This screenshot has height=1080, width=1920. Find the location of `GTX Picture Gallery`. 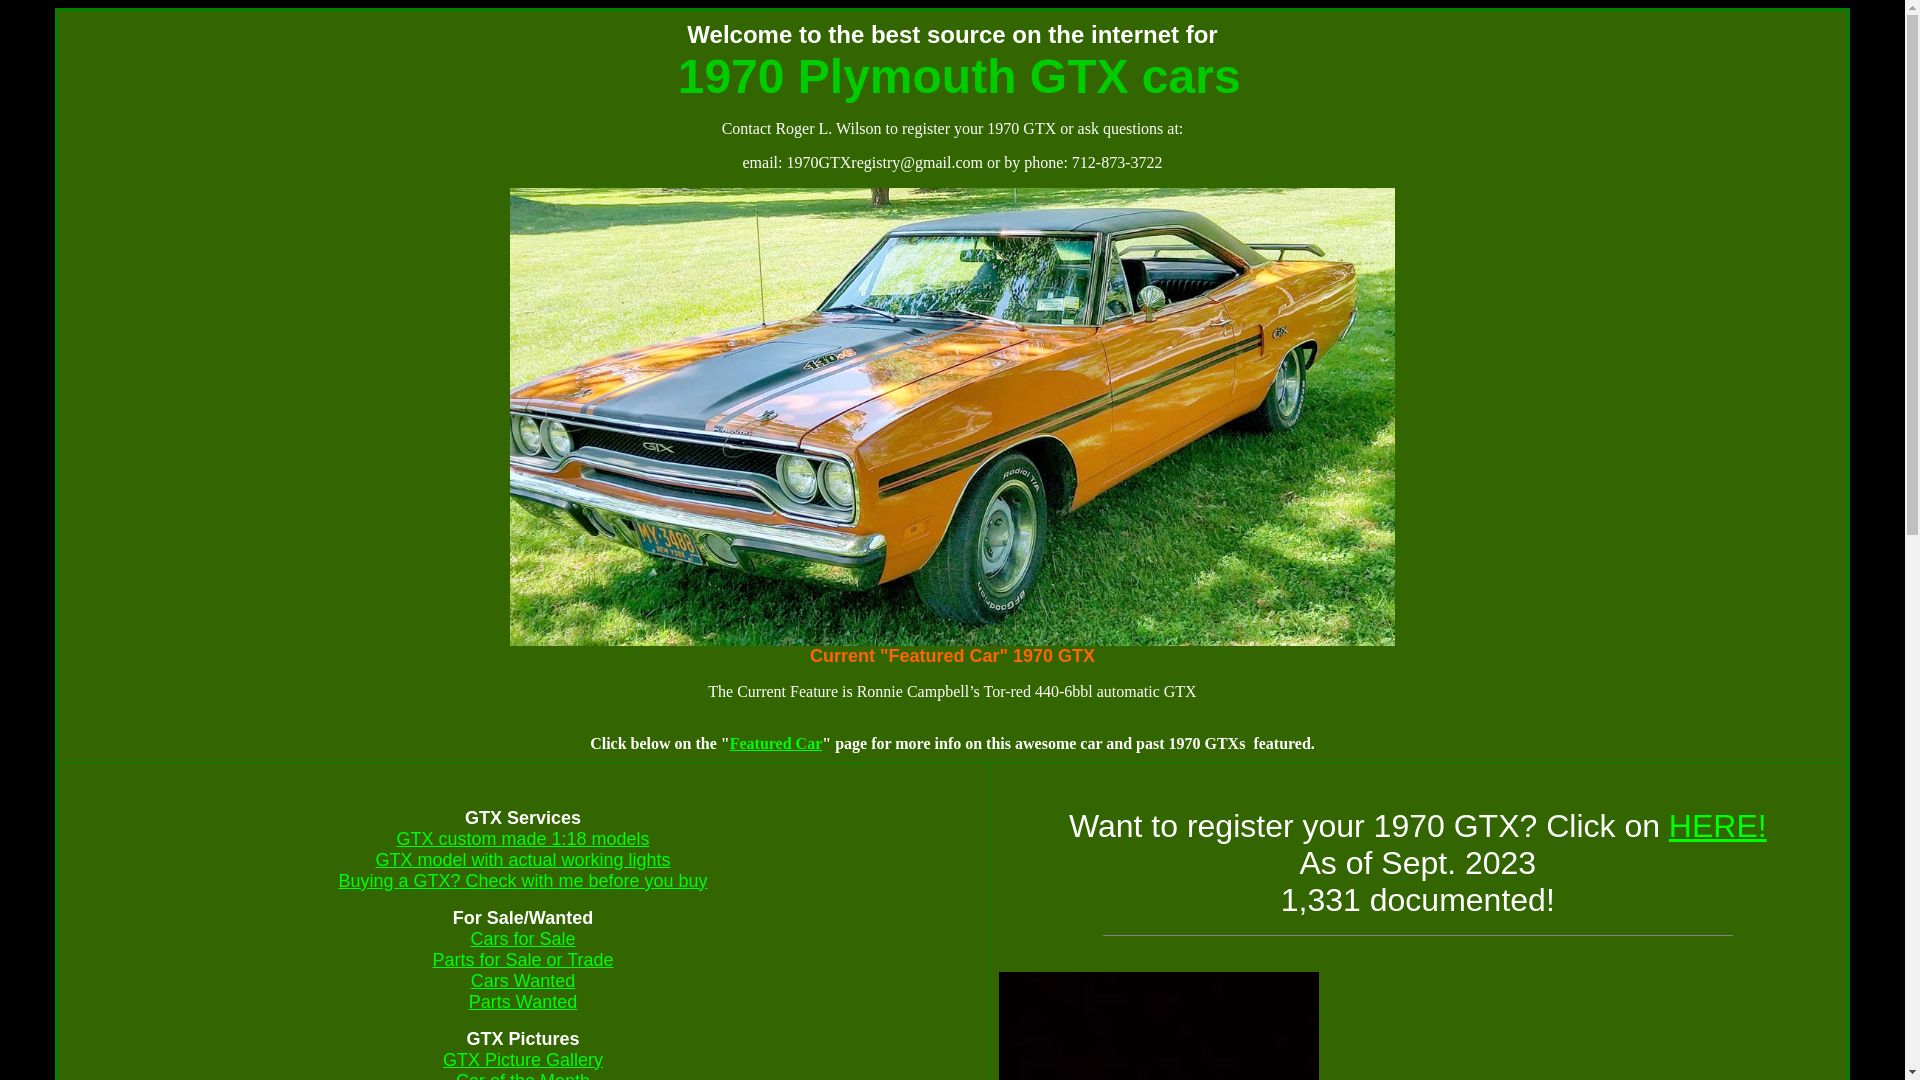

GTX Picture Gallery is located at coordinates (523, 1060).